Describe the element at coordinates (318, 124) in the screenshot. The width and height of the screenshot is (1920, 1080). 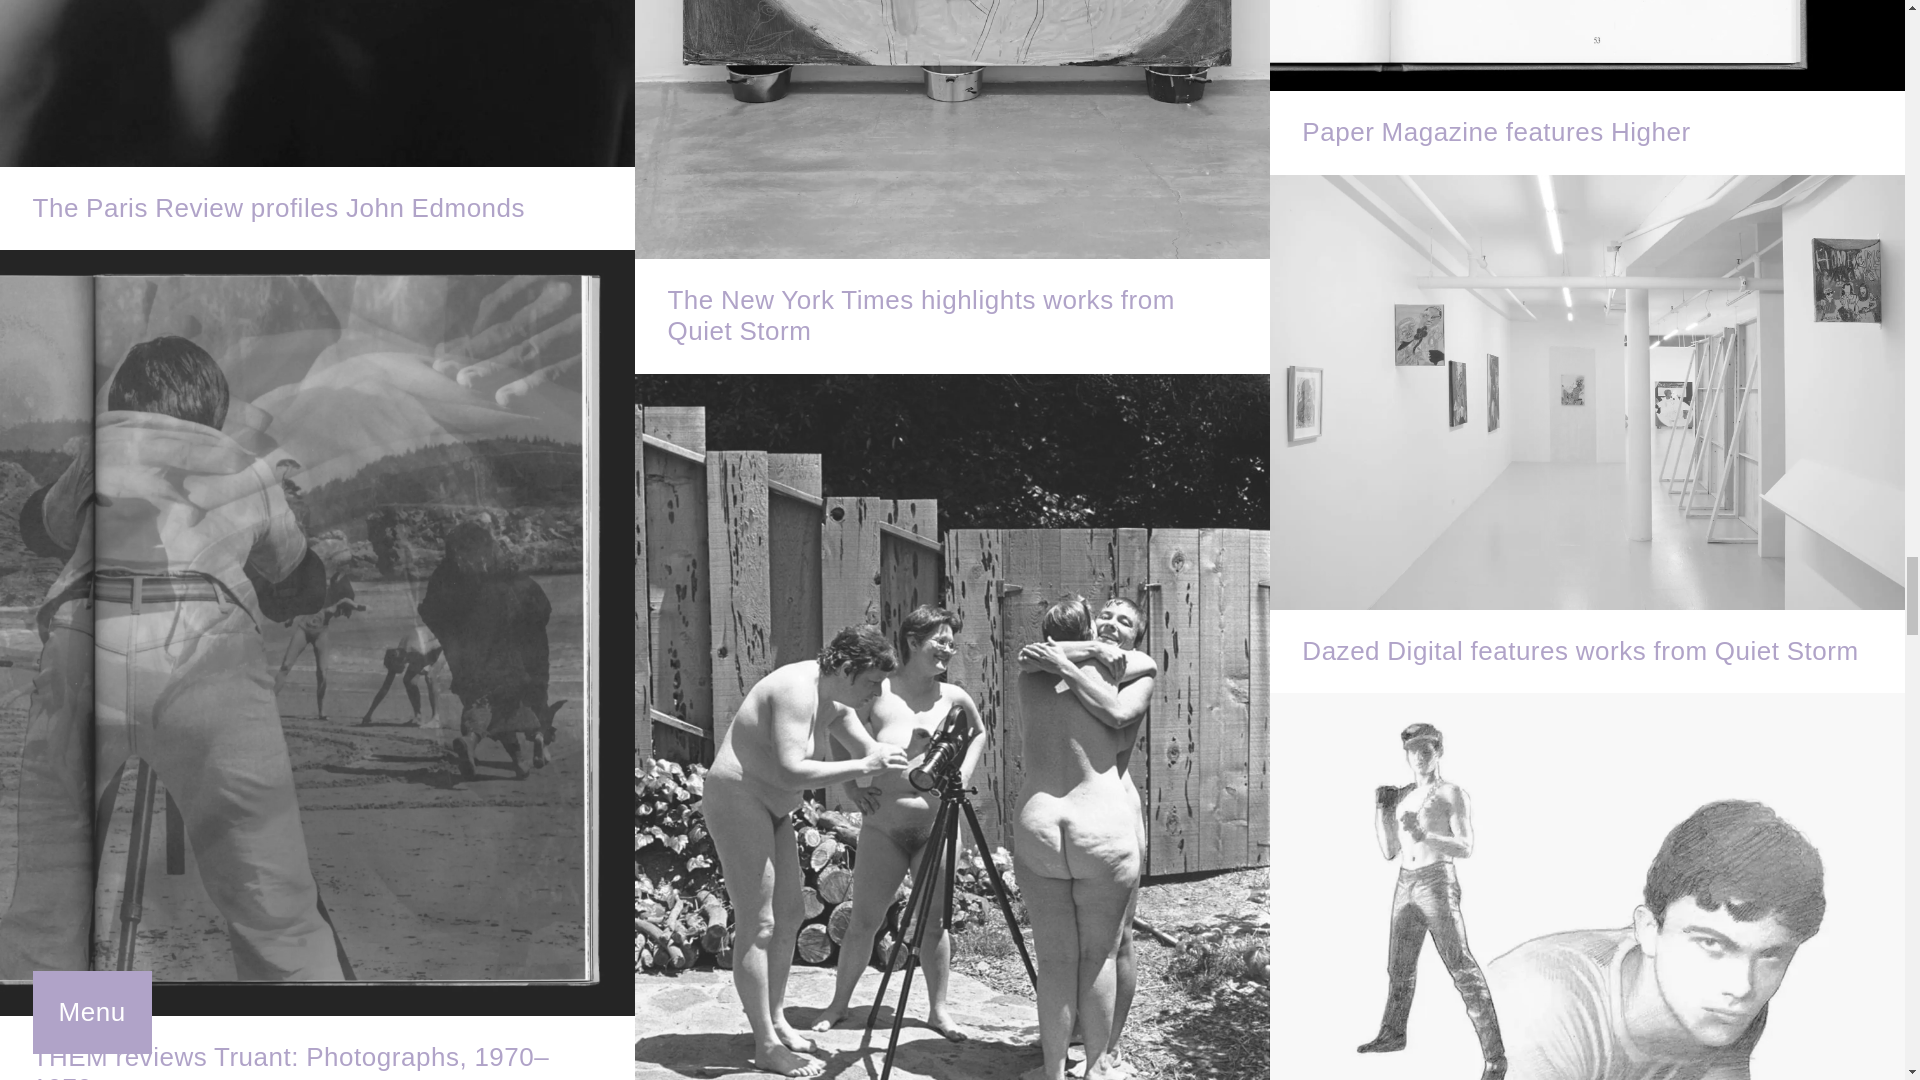
I see `The Paris Review profiles John Edmonds` at that location.